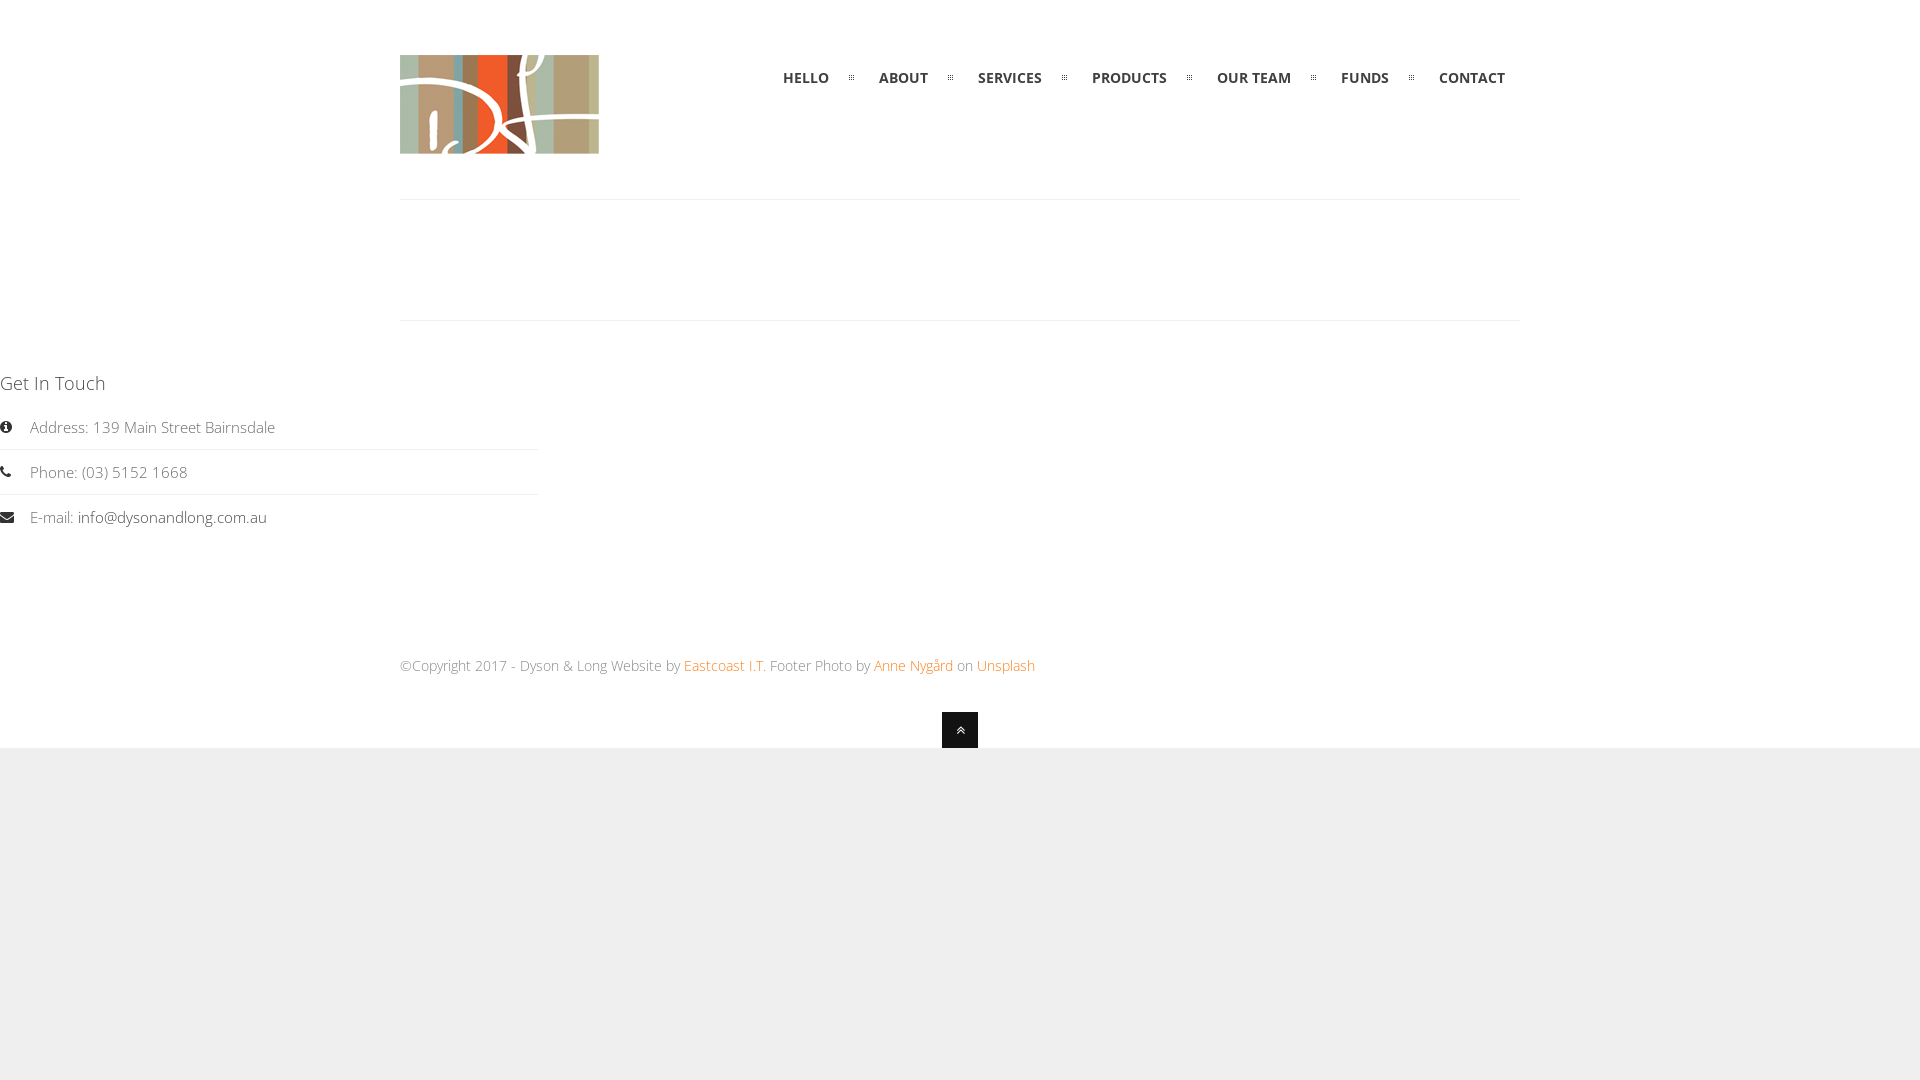  What do you see at coordinates (725, 666) in the screenshot?
I see `Eastcoast I.T.` at bounding box center [725, 666].